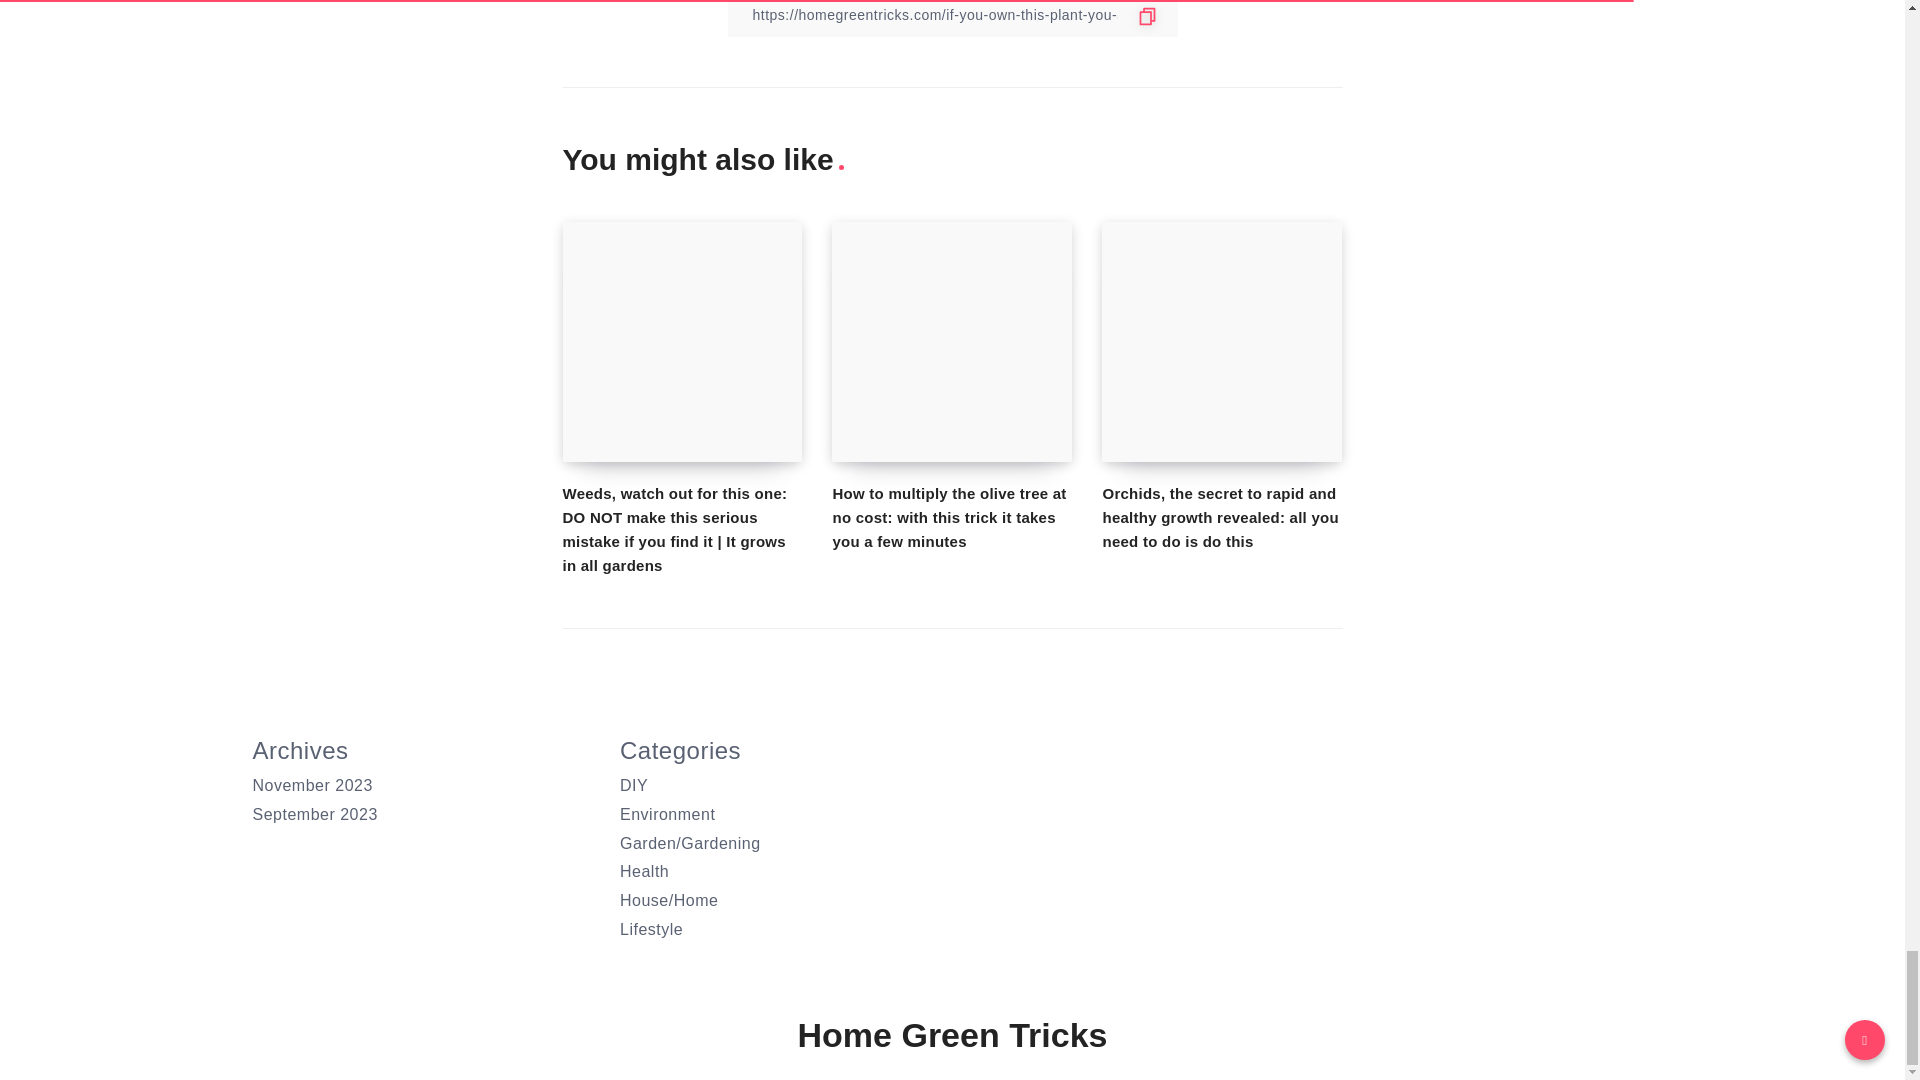  Describe the element at coordinates (952, 1036) in the screenshot. I see `Home Green Tricks` at that location.